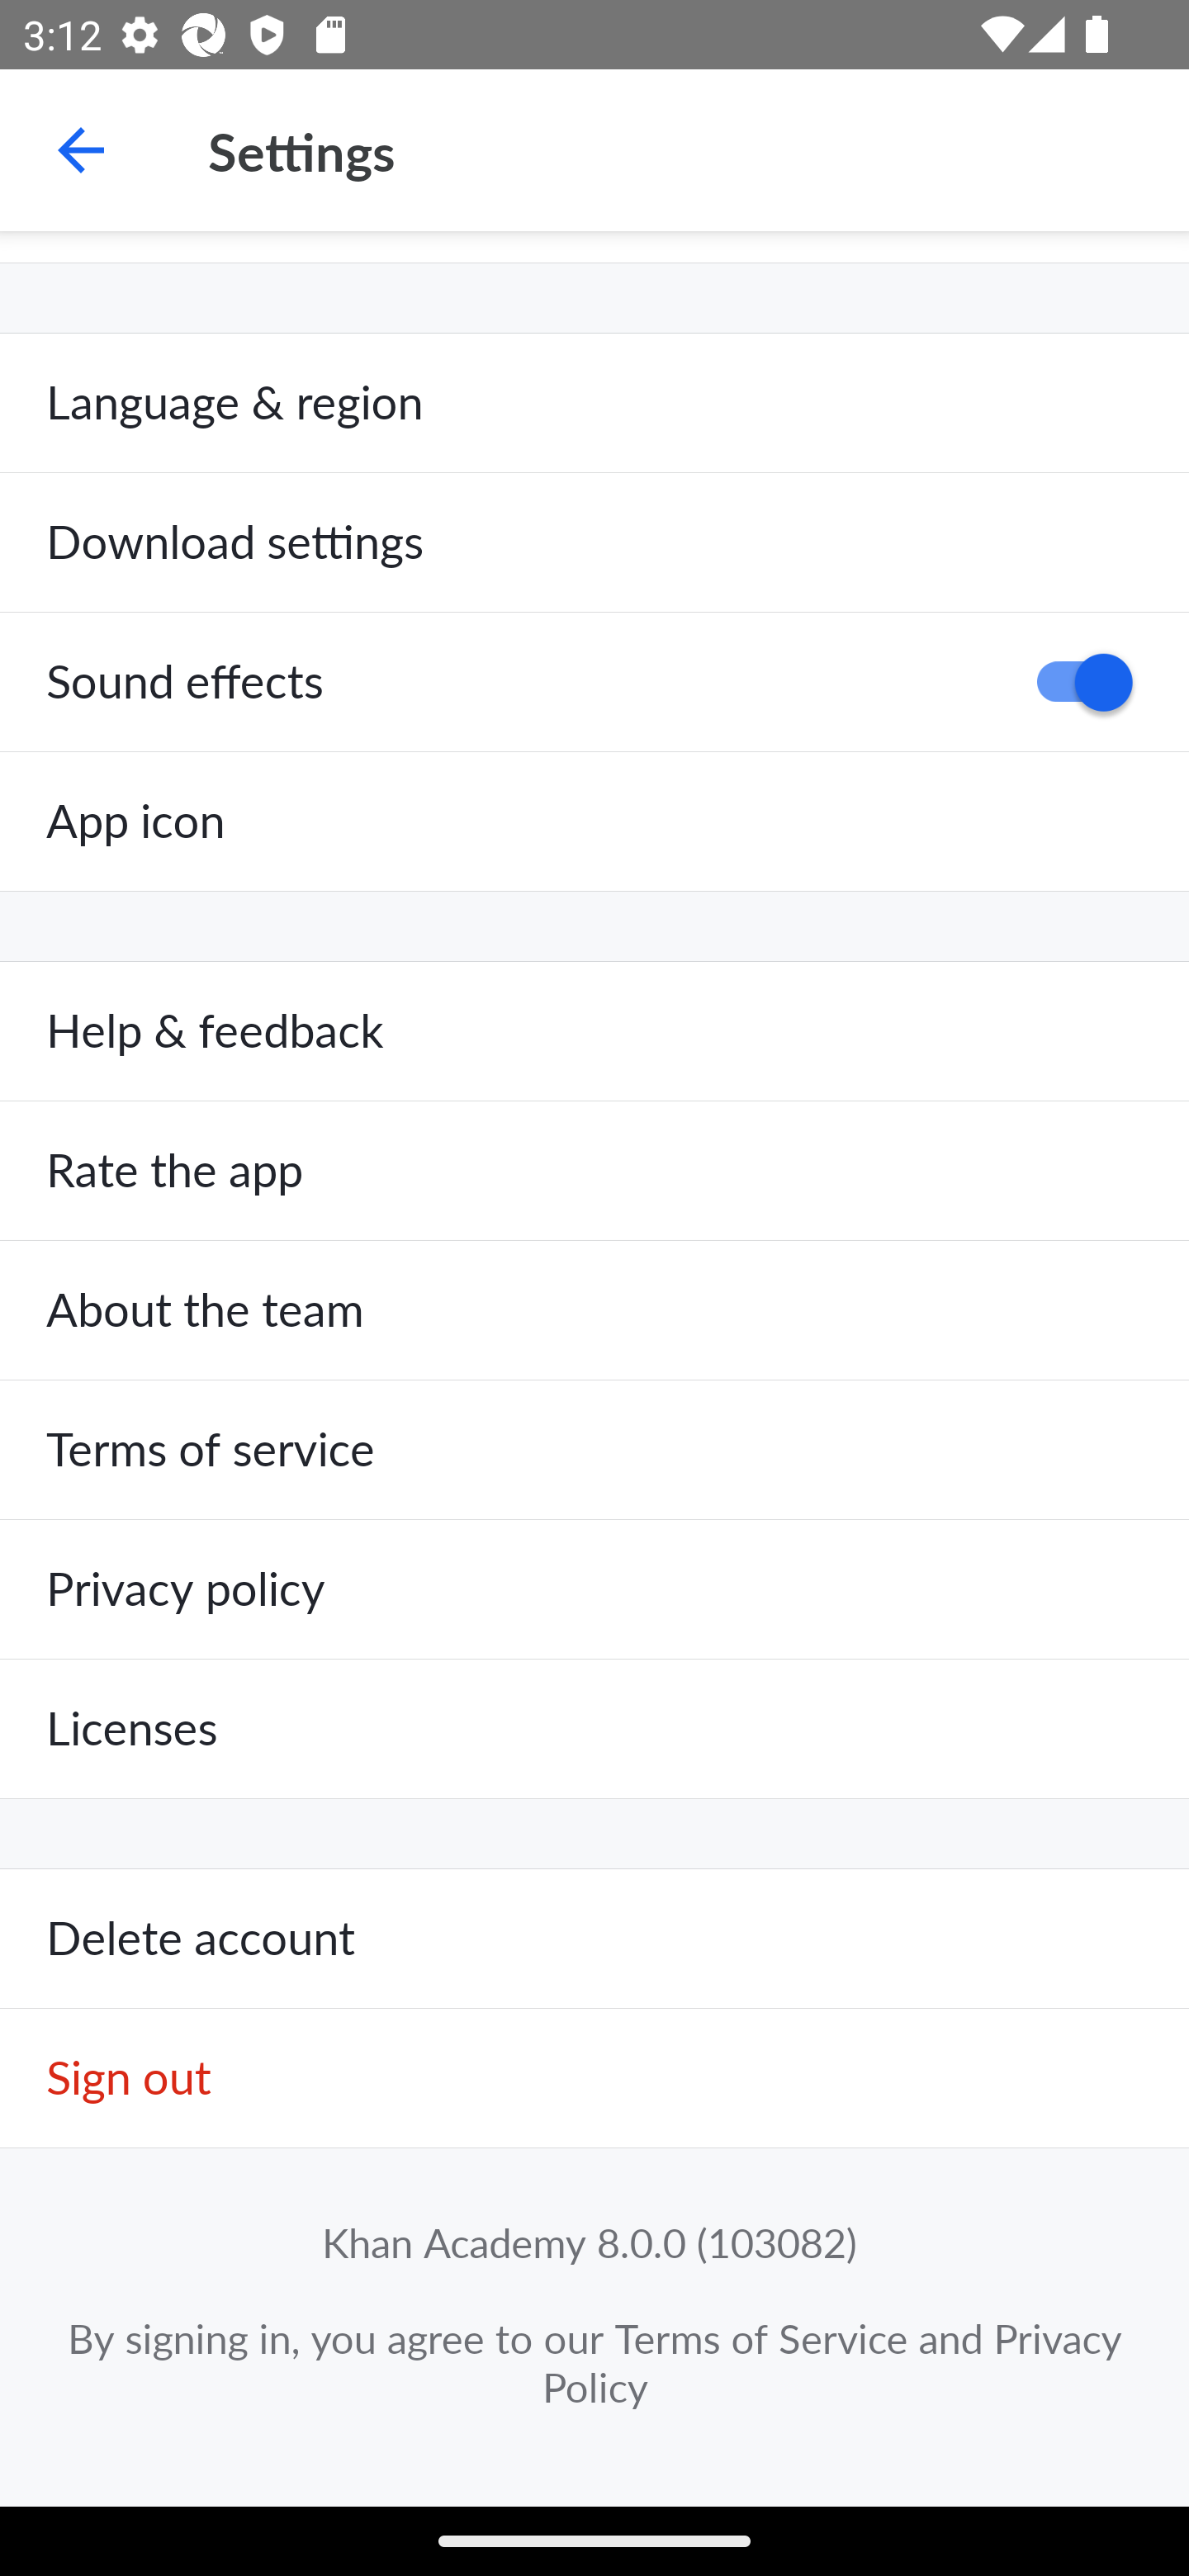  What do you see at coordinates (594, 403) in the screenshot?
I see `Language & region` at bounding box center [594, 403].